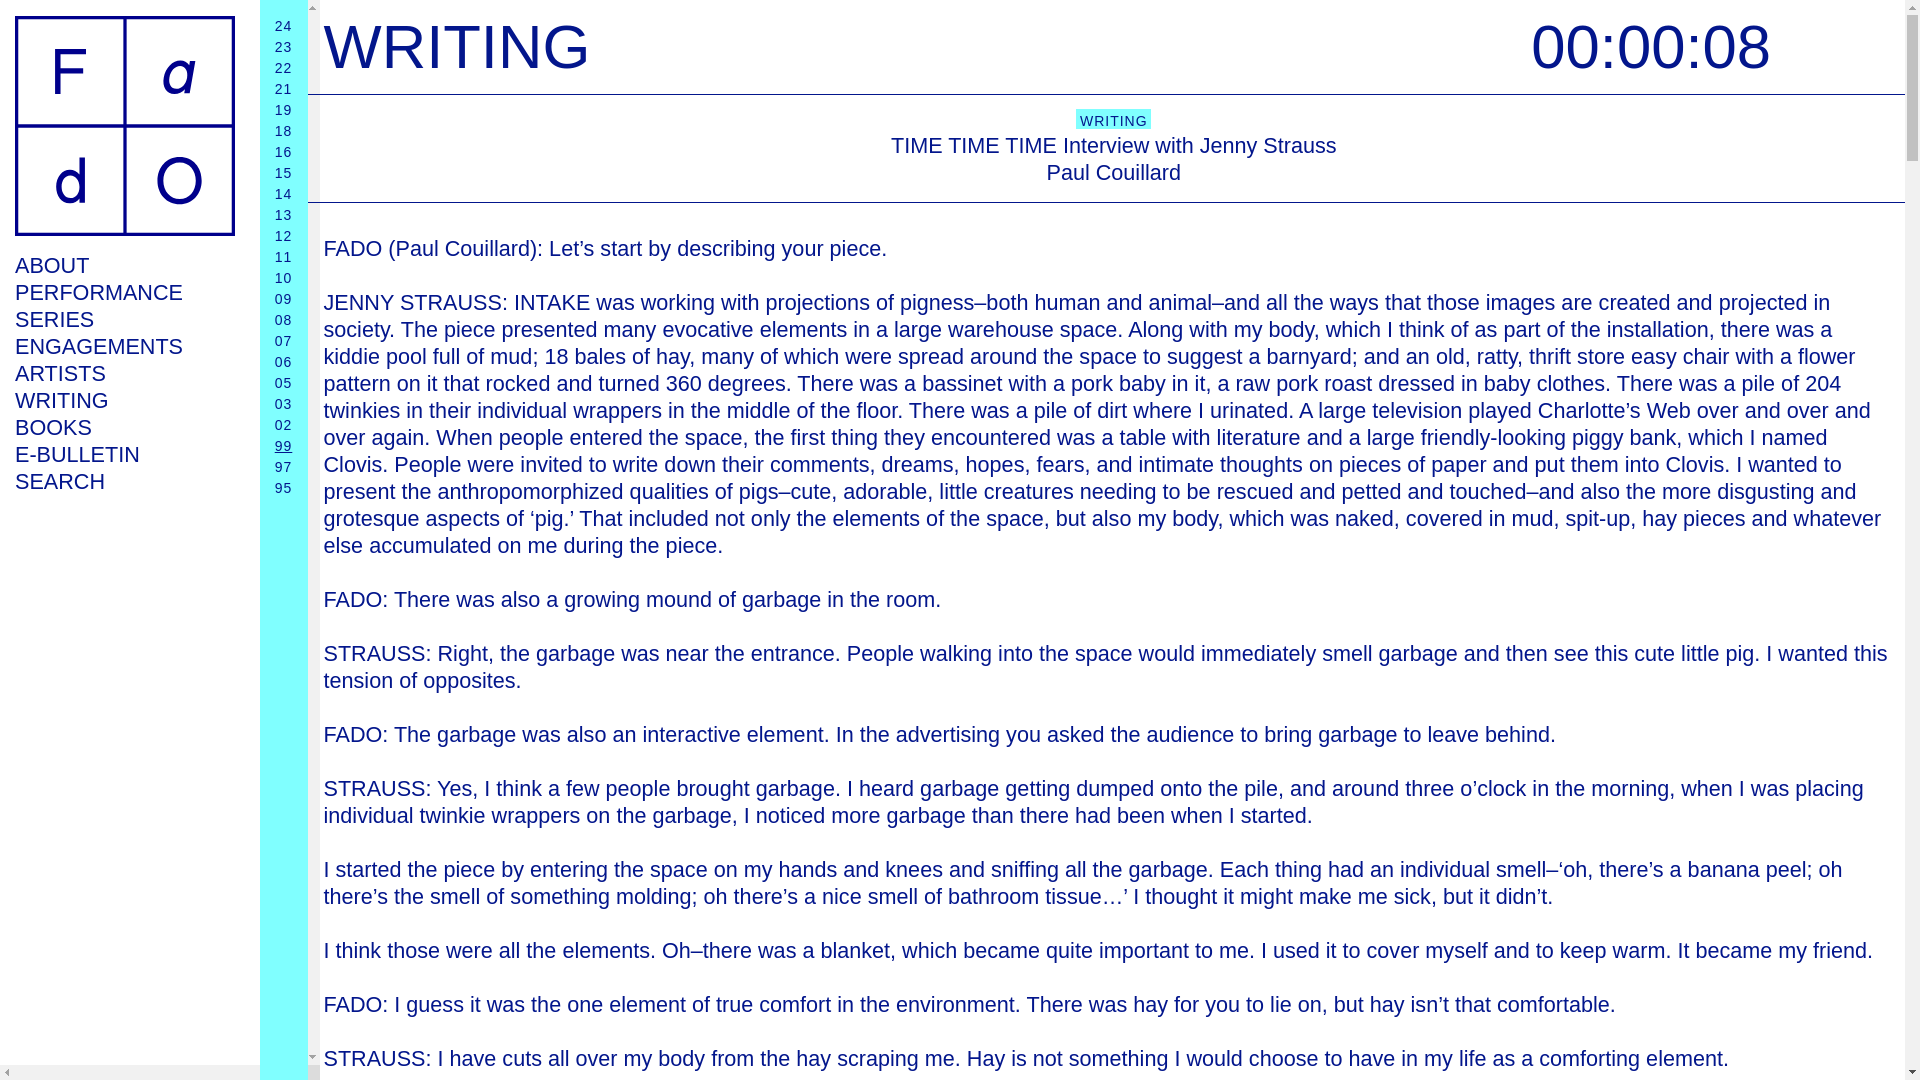 Image resolution: width=1920 pixels, height=1080 pixels. Describe the element at coordinates (124, 480) in the screenshot. I see `SEARCH` at that location.